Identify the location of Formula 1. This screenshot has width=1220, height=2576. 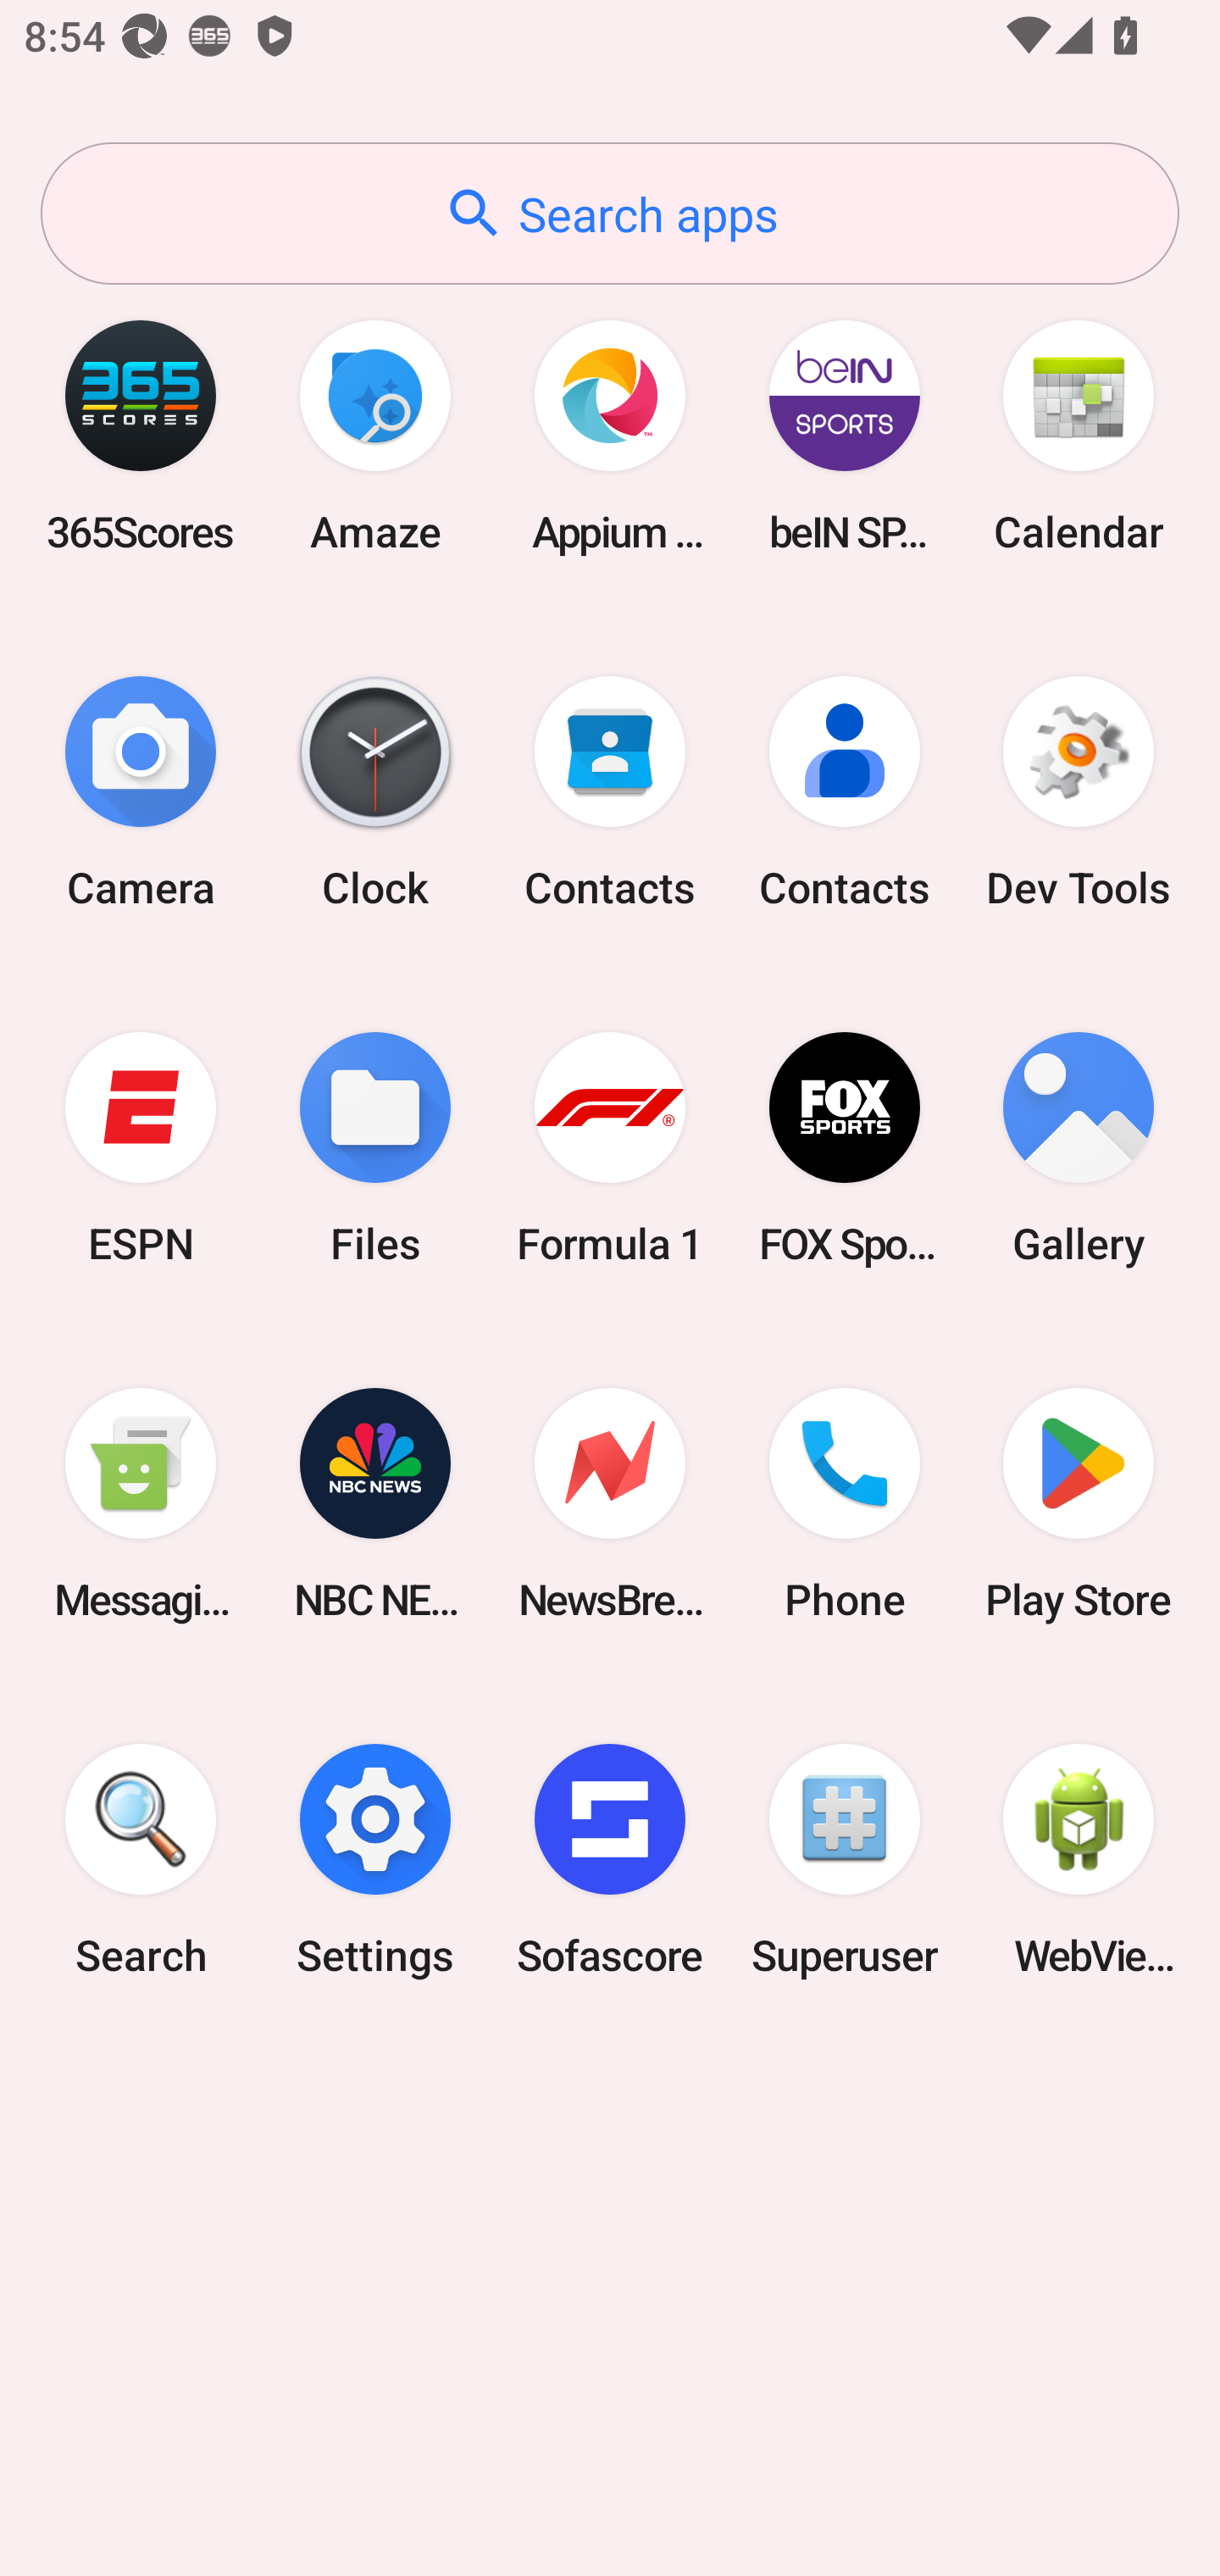
(610, 1149).